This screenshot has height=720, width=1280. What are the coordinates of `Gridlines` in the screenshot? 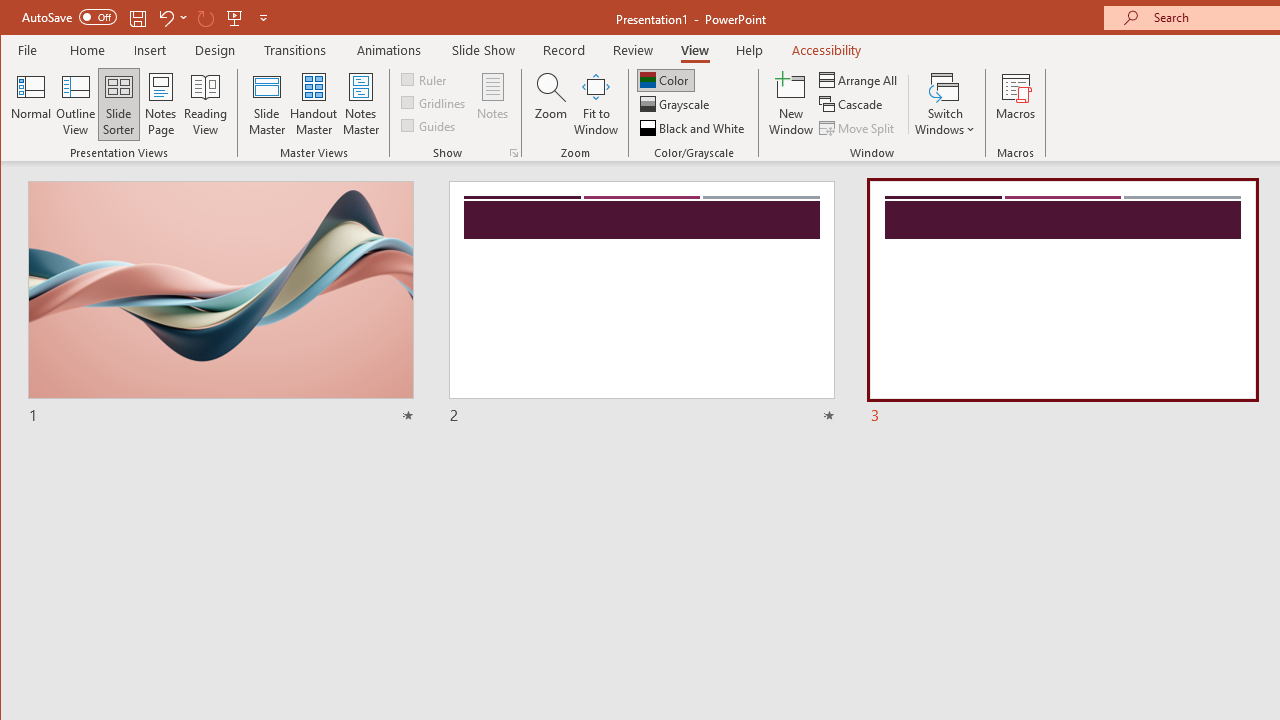 It's located at (435, 102).